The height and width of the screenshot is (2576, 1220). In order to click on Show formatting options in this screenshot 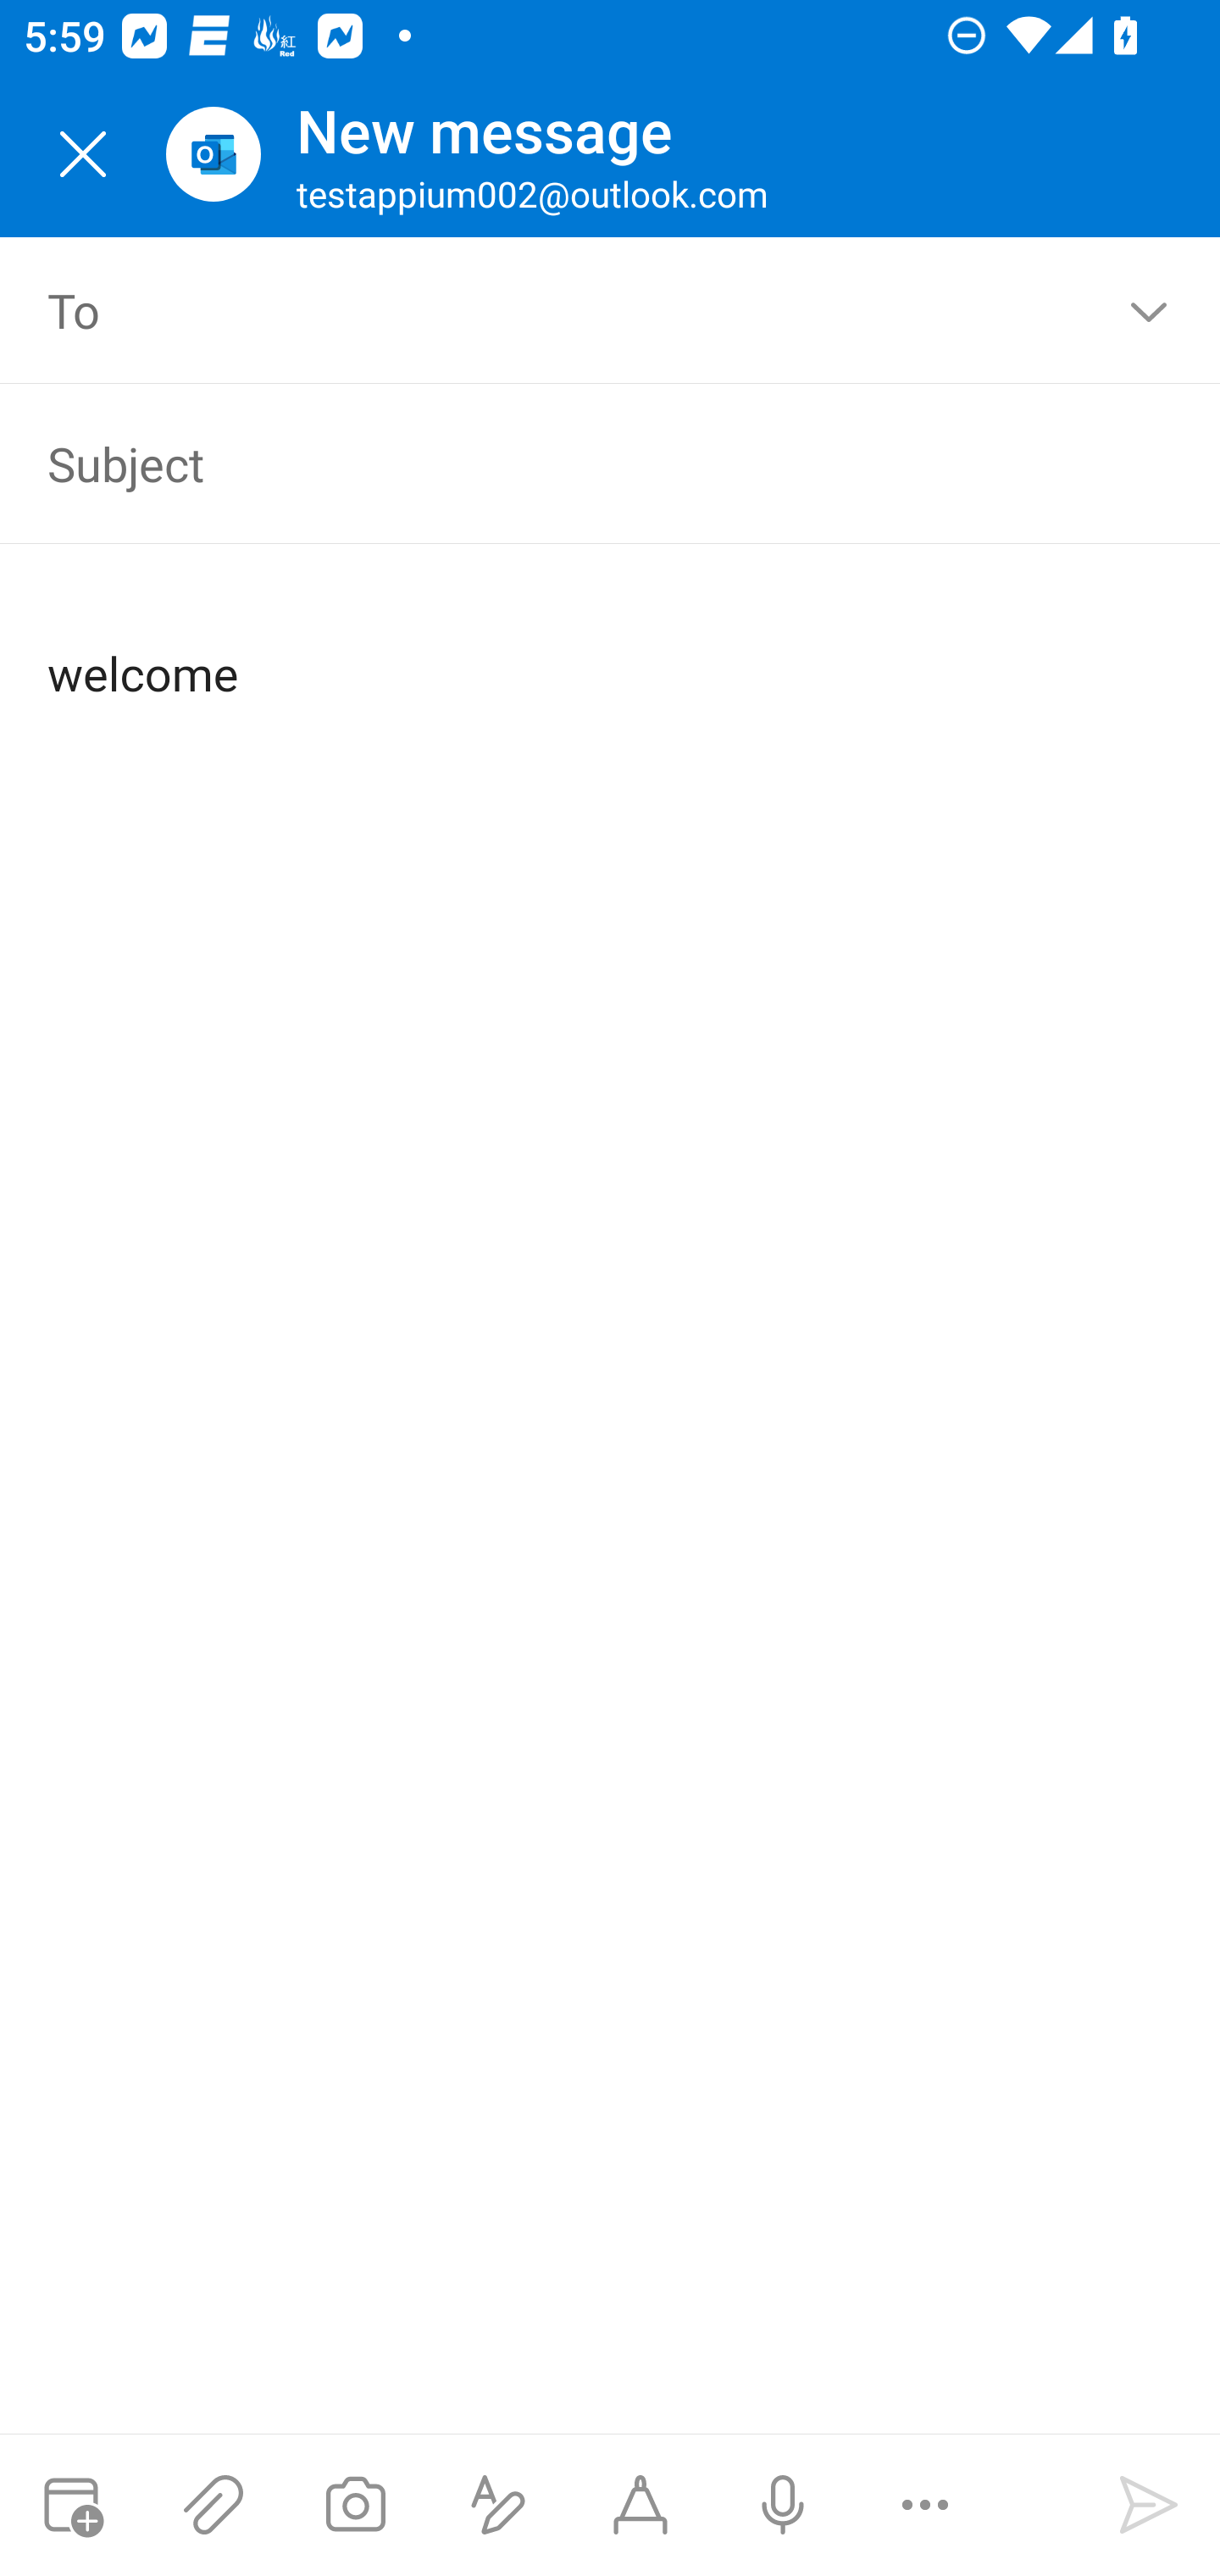, I will do `click(498, 2505)`.